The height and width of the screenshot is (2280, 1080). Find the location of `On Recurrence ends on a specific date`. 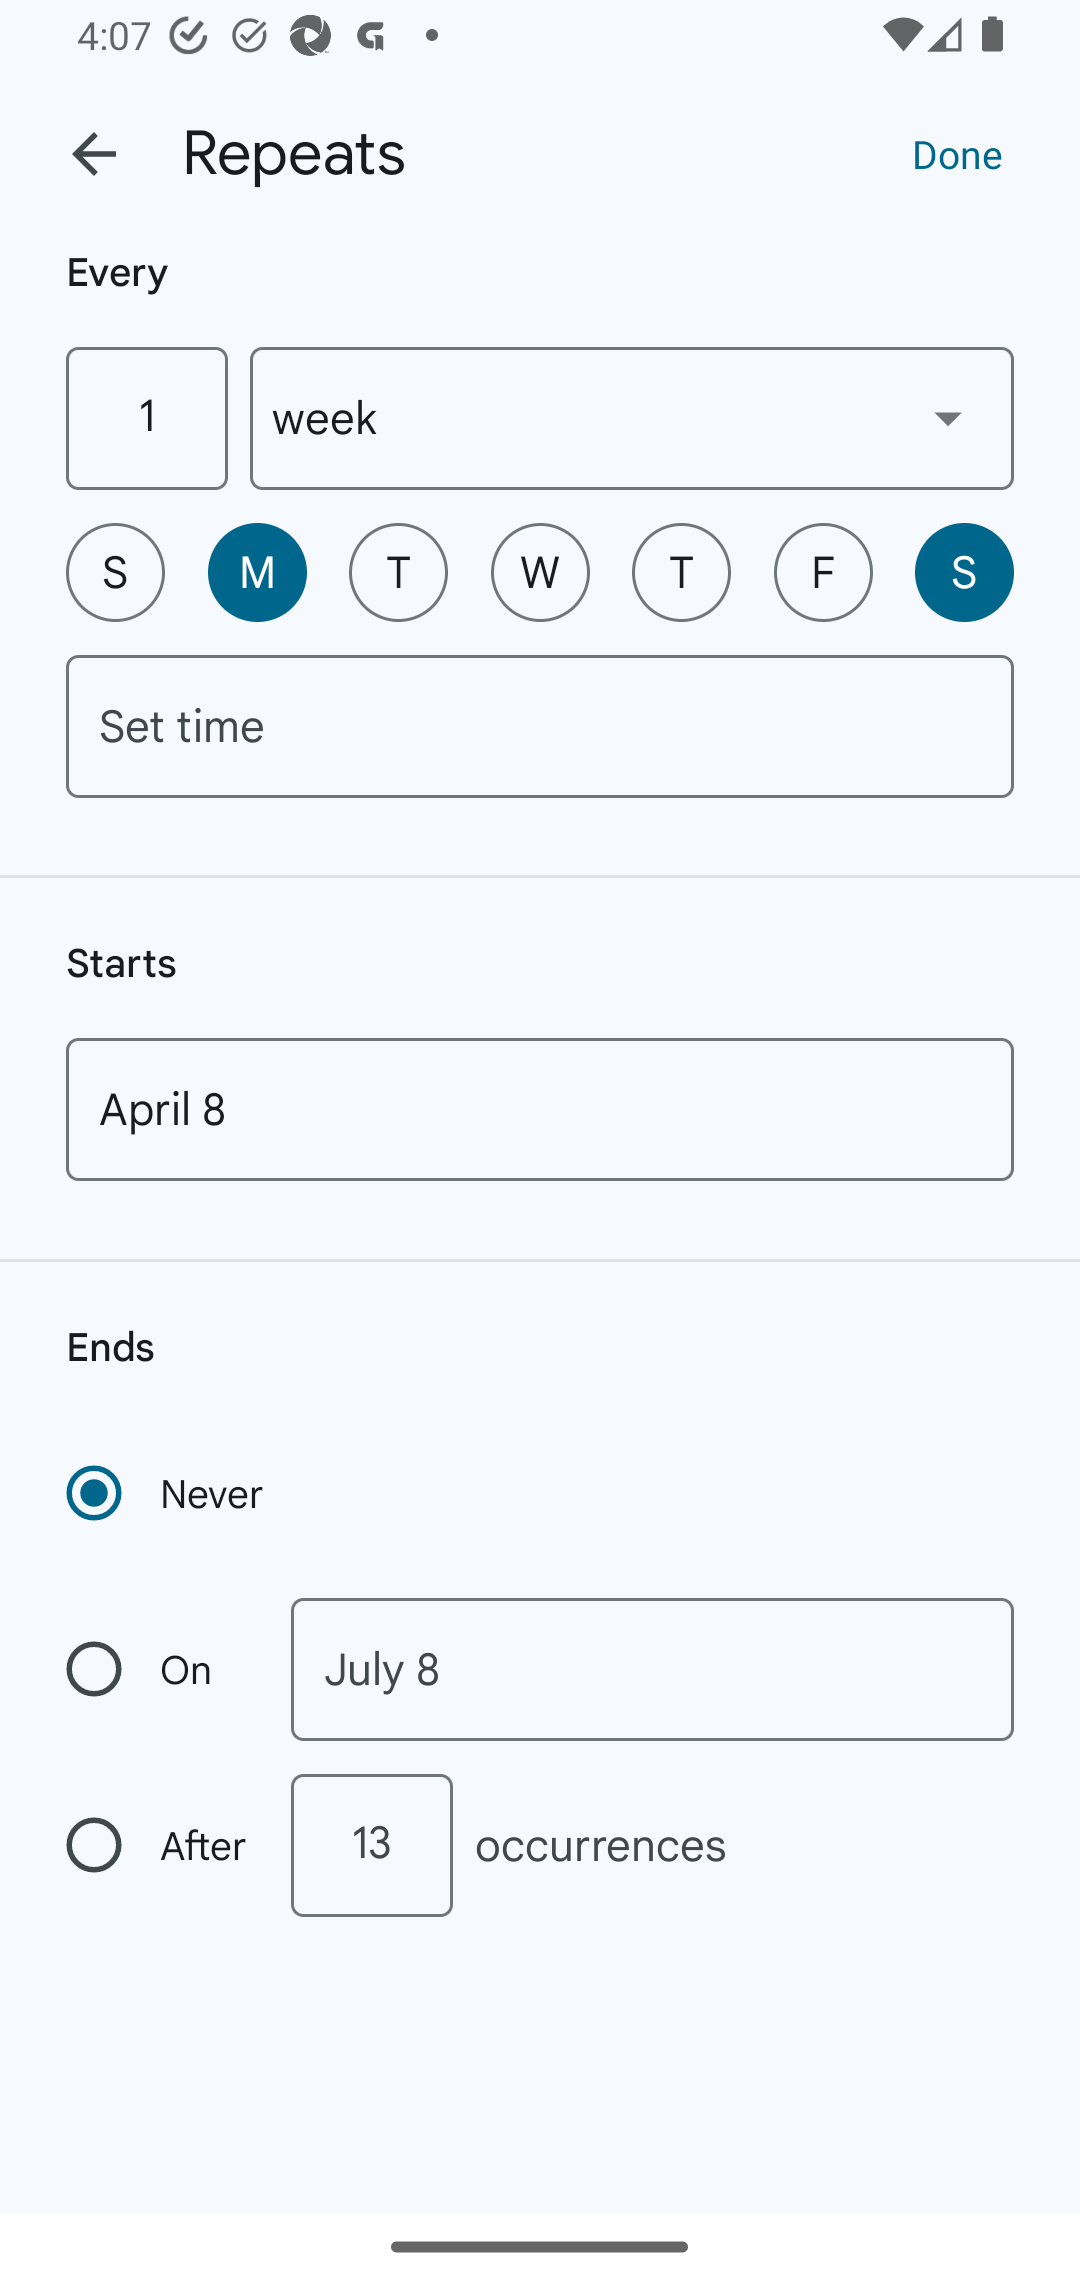

On Recurrence ends on a specific date is located at coordinates (158, 1670).